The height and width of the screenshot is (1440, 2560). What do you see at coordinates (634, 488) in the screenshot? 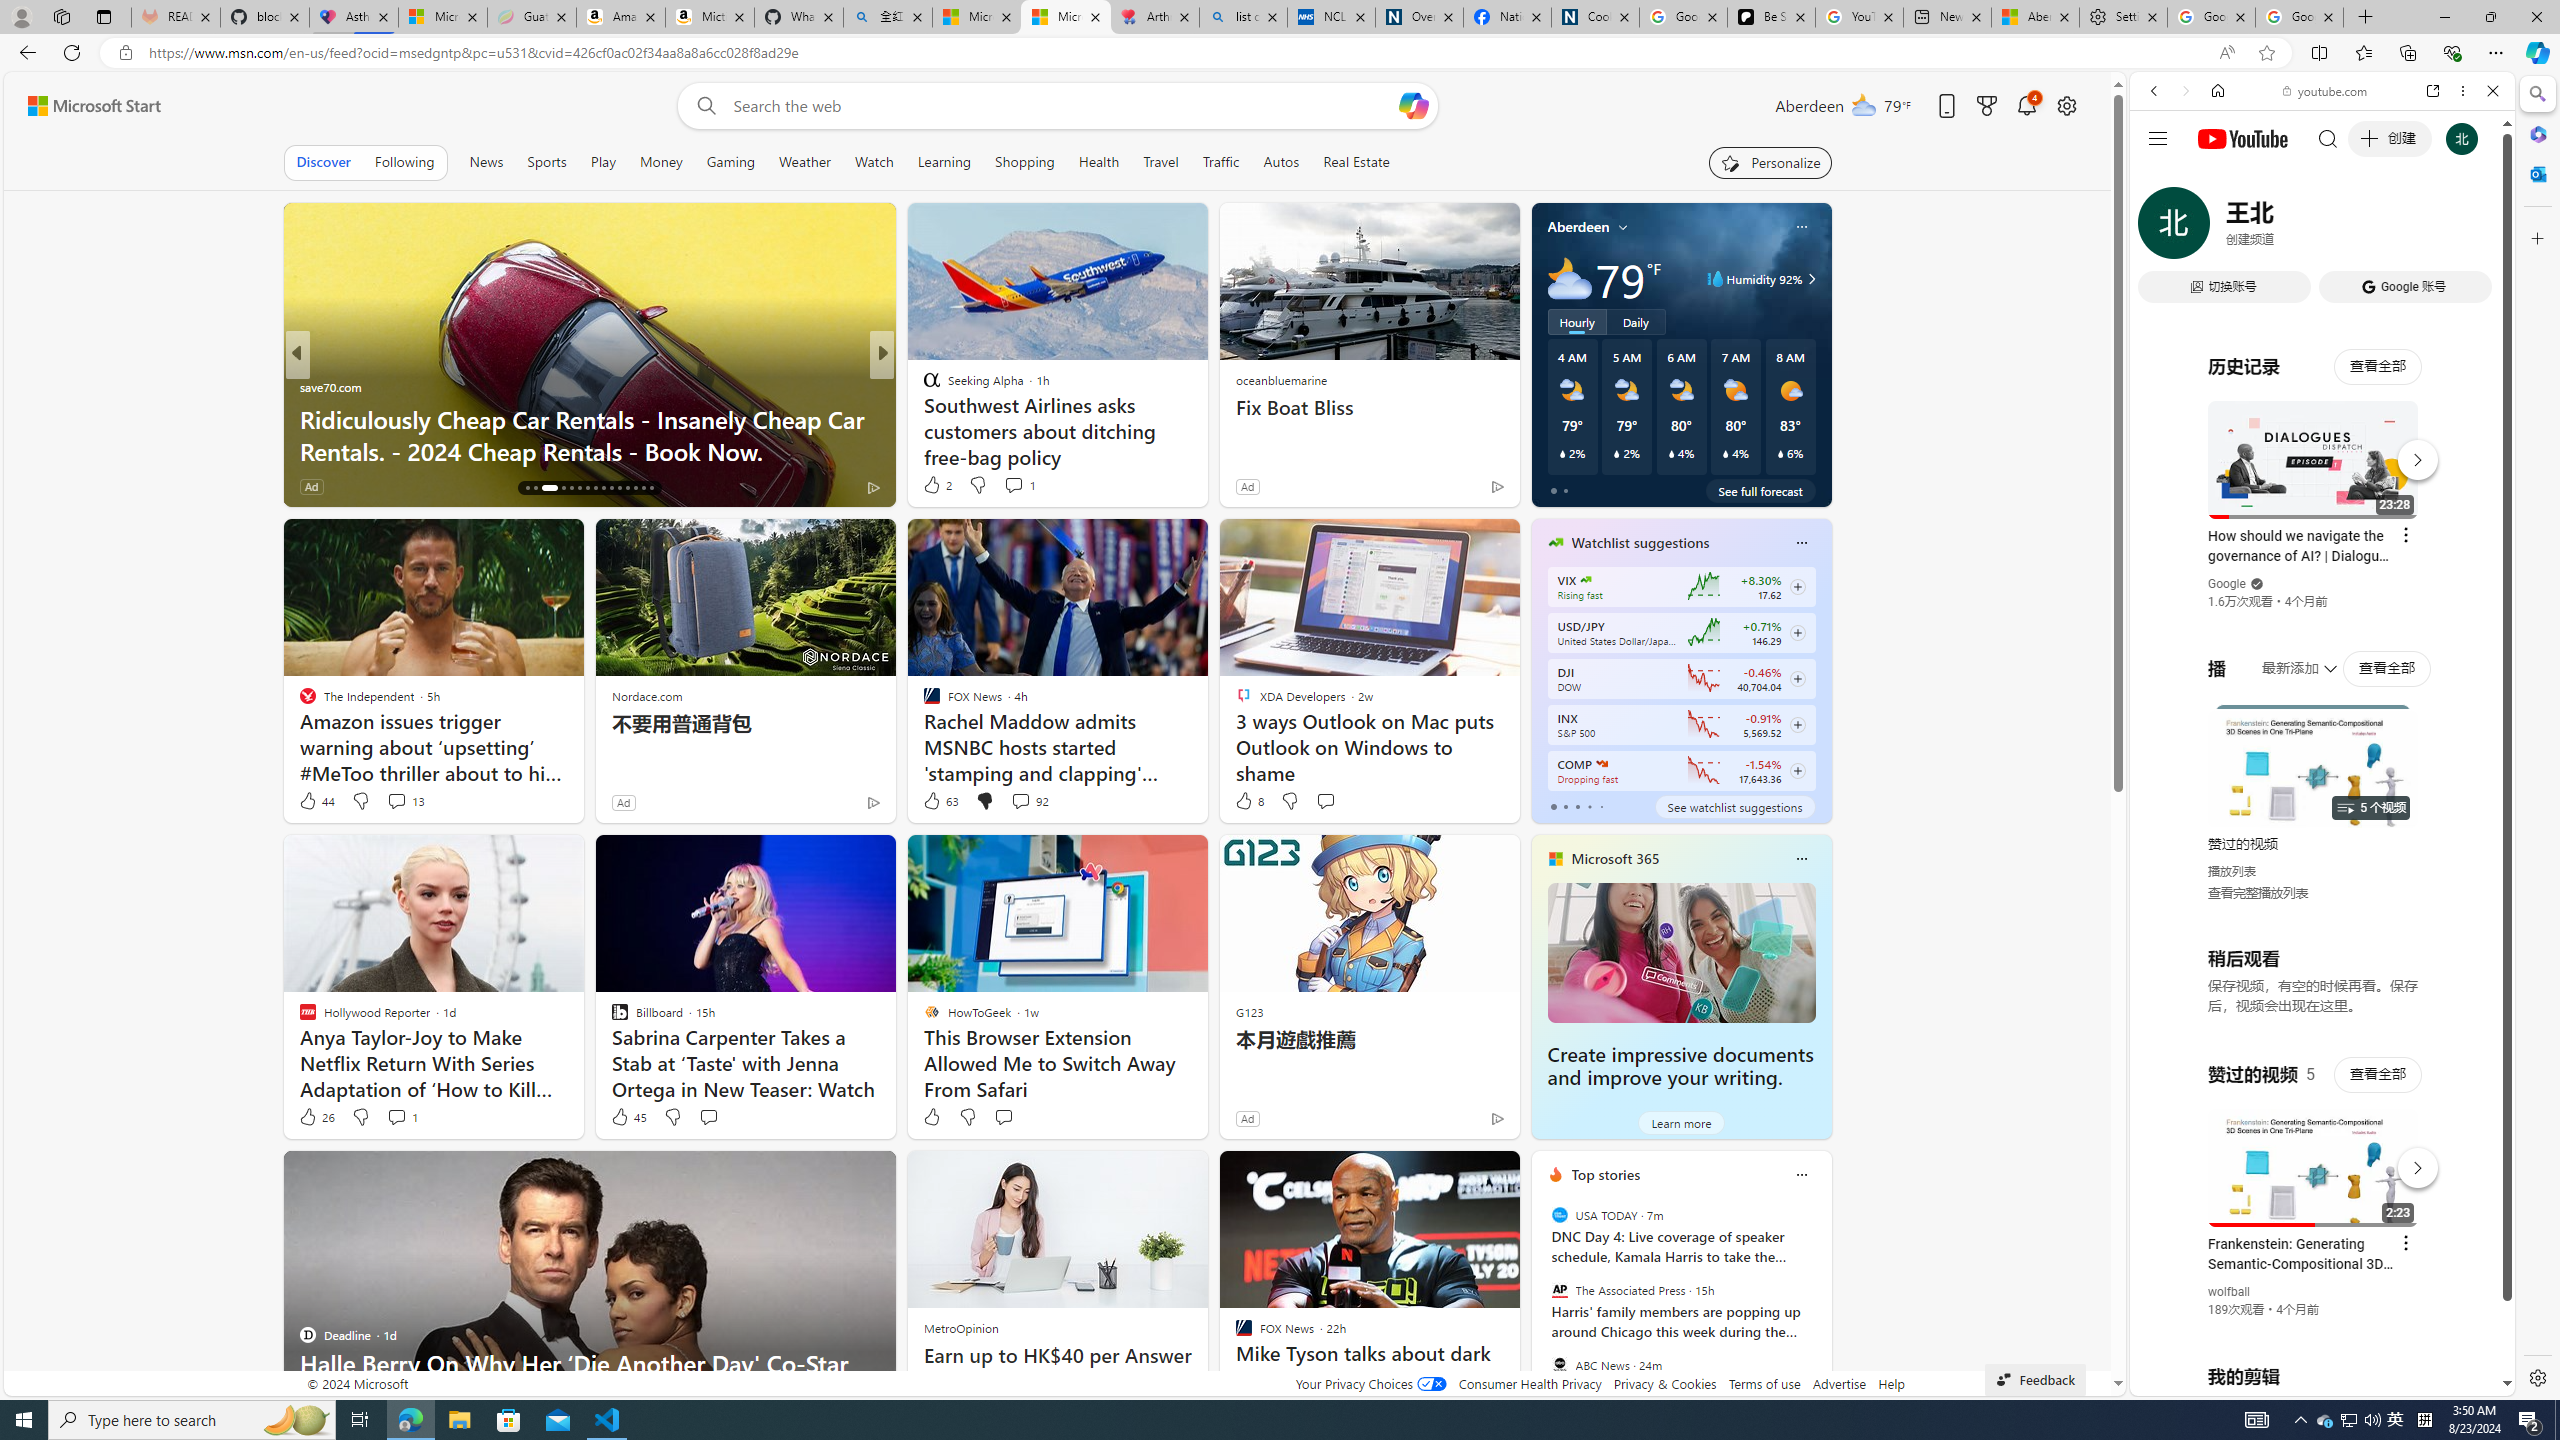
I see `AutomationID: tab-28` at bounding box center [634, 488].